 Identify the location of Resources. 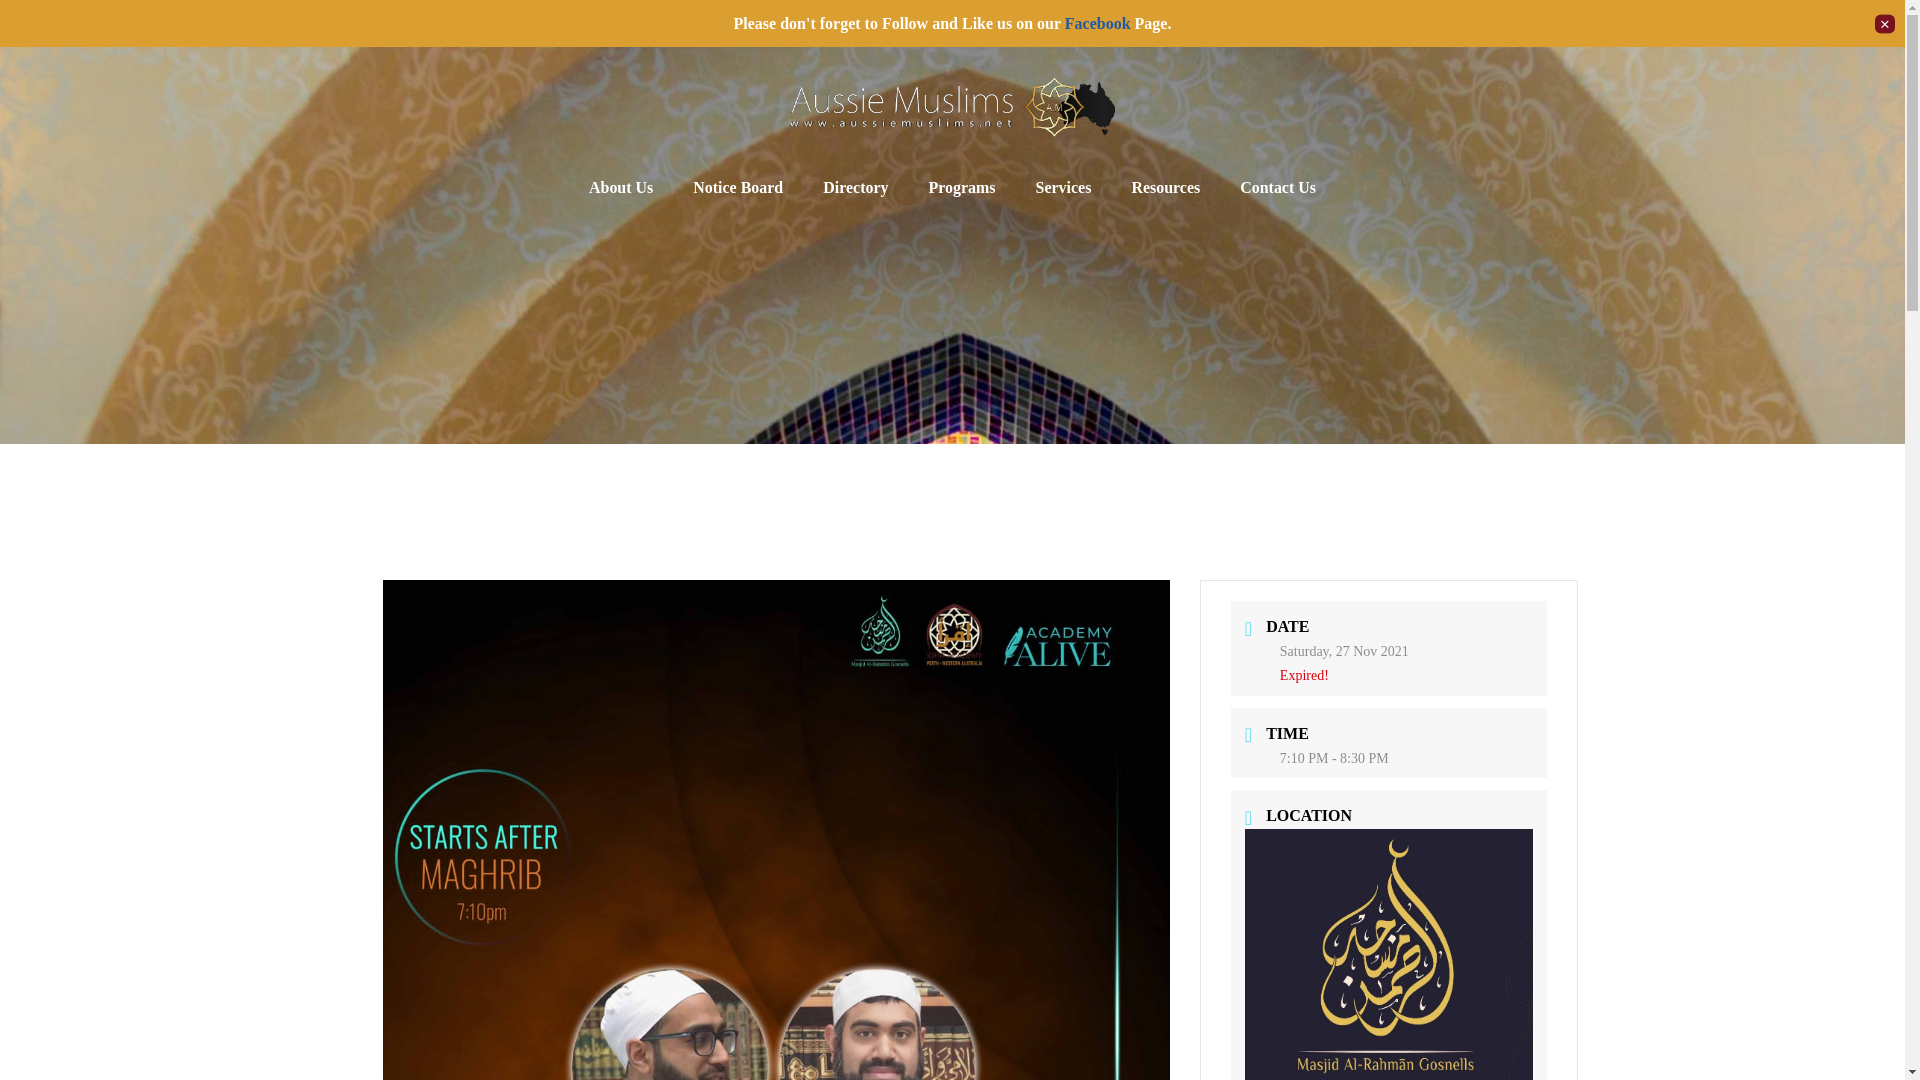
(1165, 188).